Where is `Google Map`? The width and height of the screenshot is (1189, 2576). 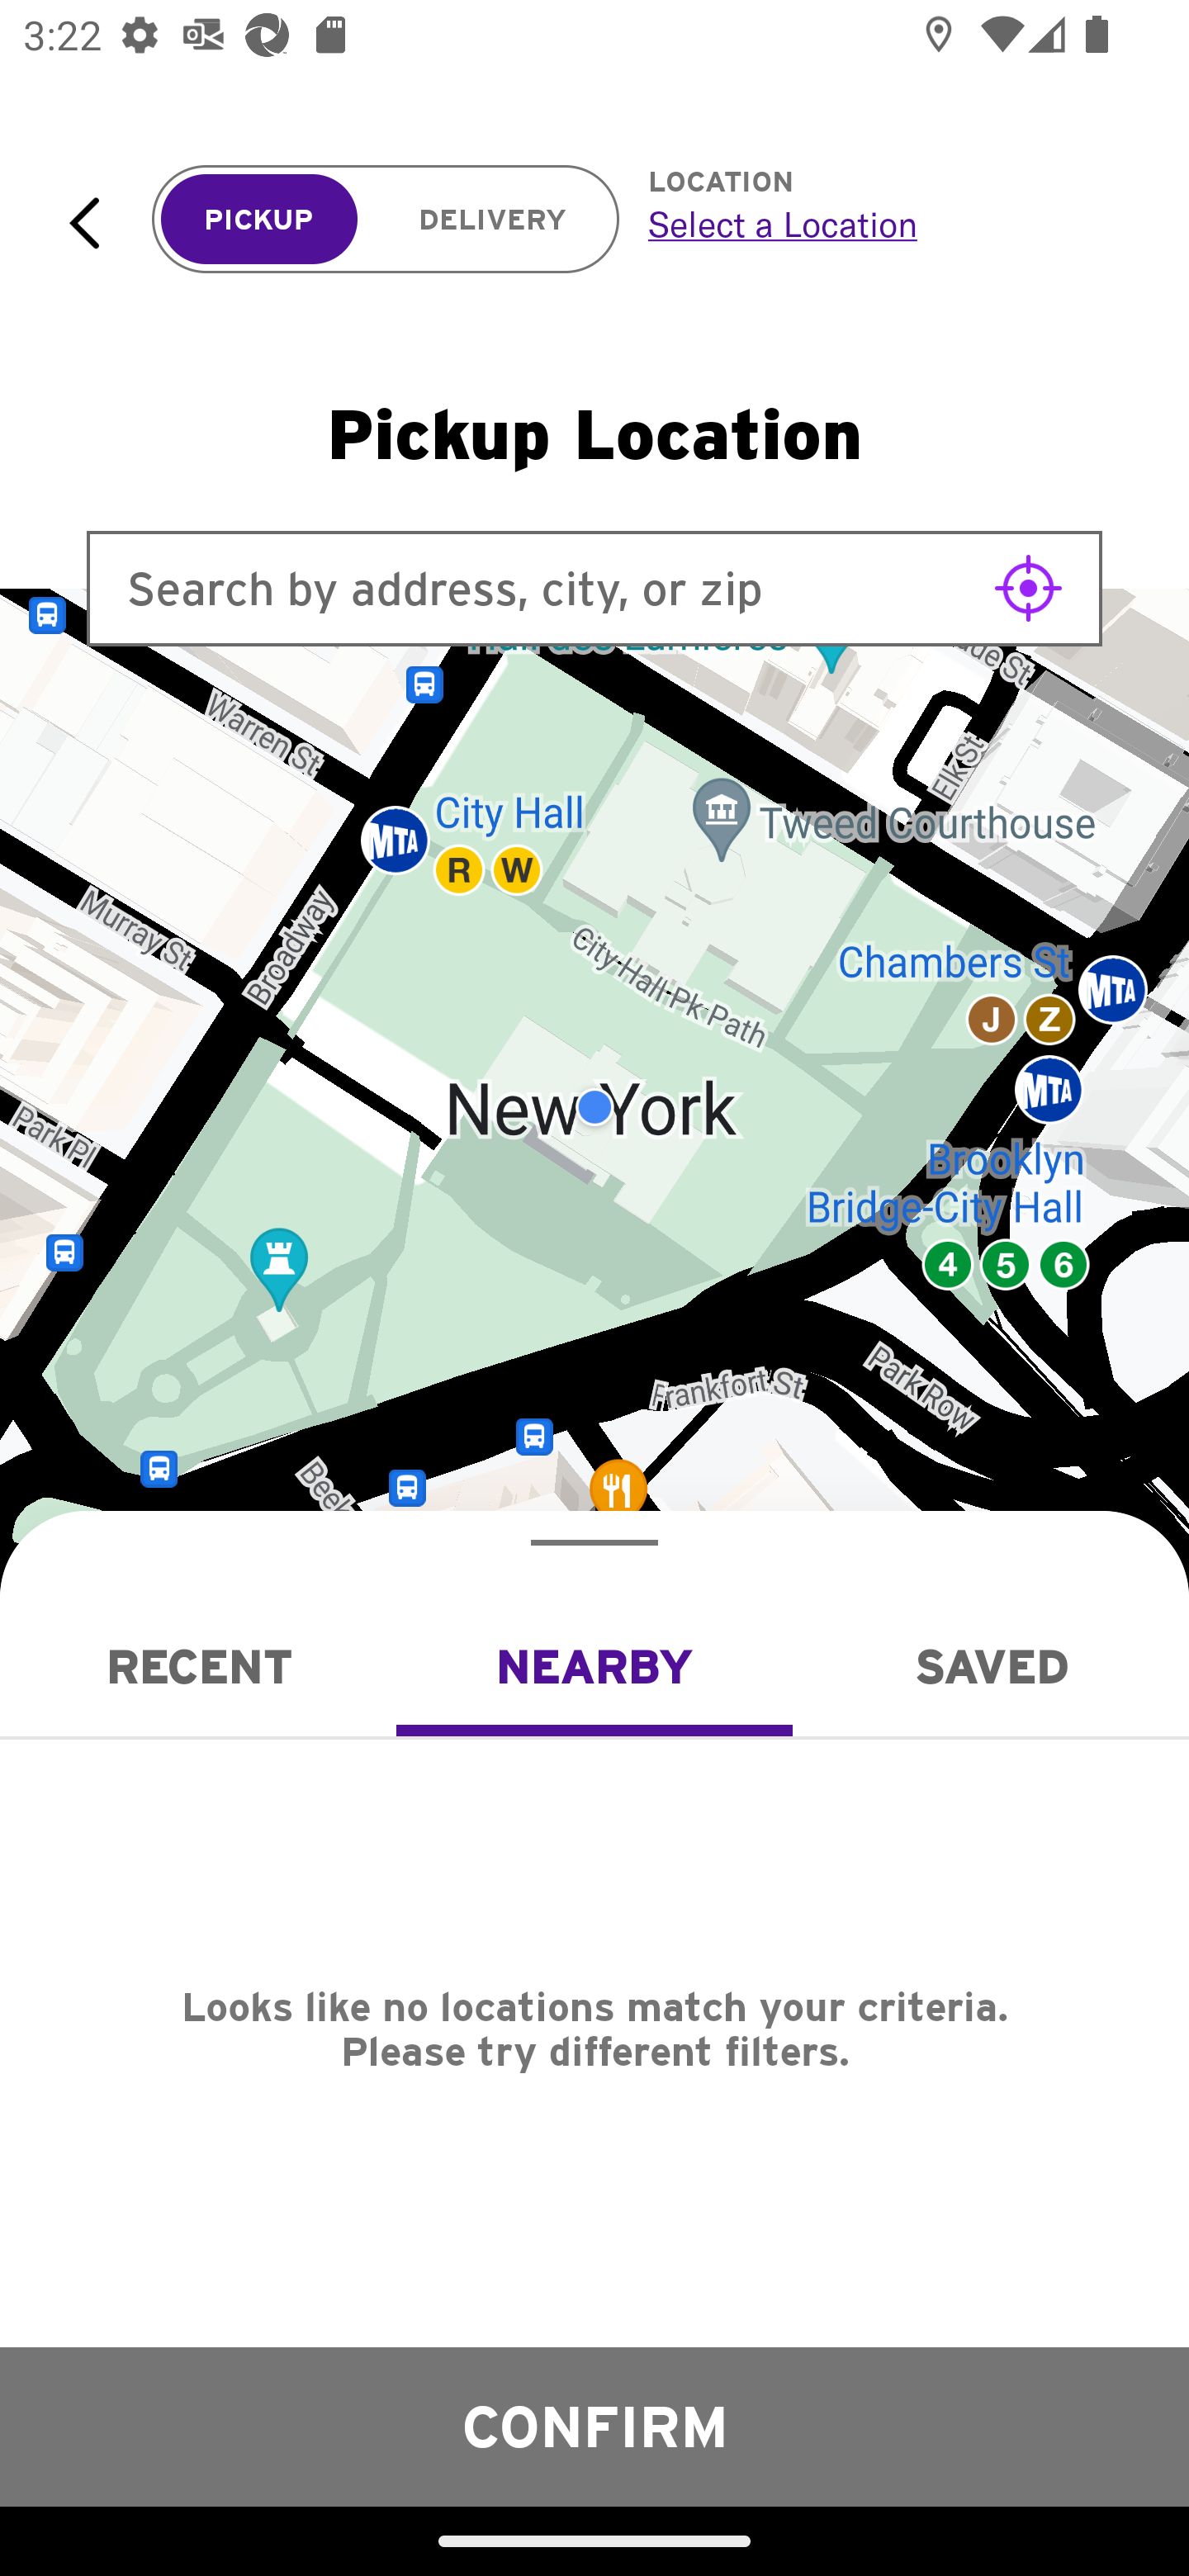 Google Map is located at coordinates (594, 1107).